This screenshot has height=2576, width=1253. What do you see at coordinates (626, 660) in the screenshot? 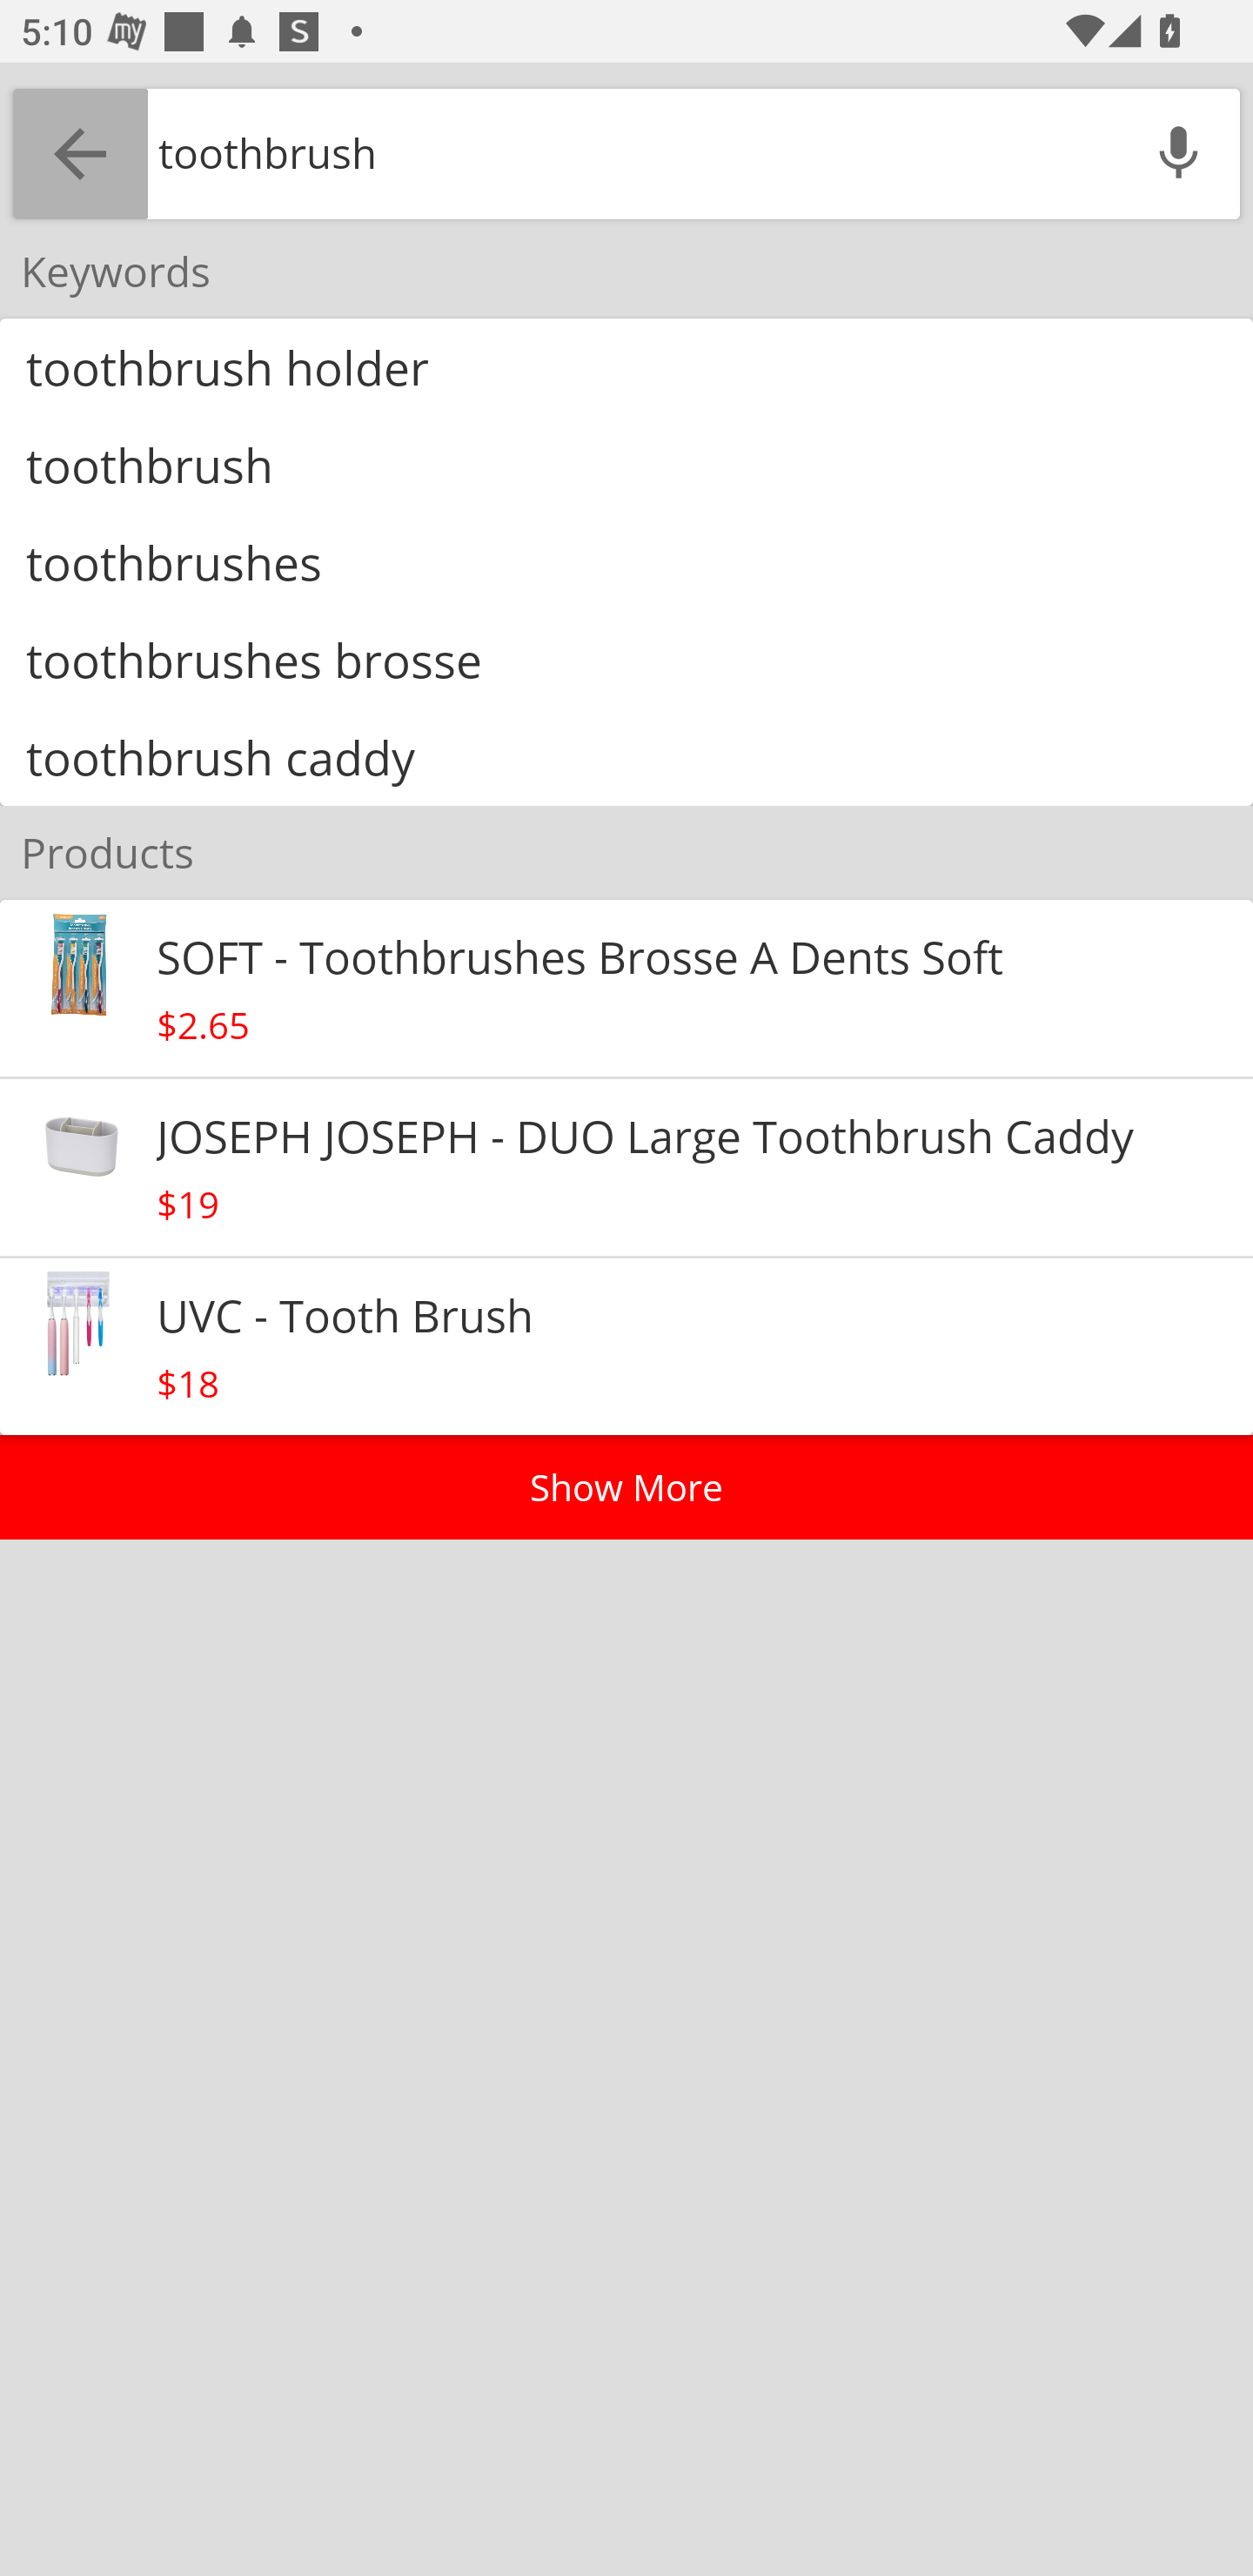
I see `toothbrushes brosse` at bounding box center [626, 660].